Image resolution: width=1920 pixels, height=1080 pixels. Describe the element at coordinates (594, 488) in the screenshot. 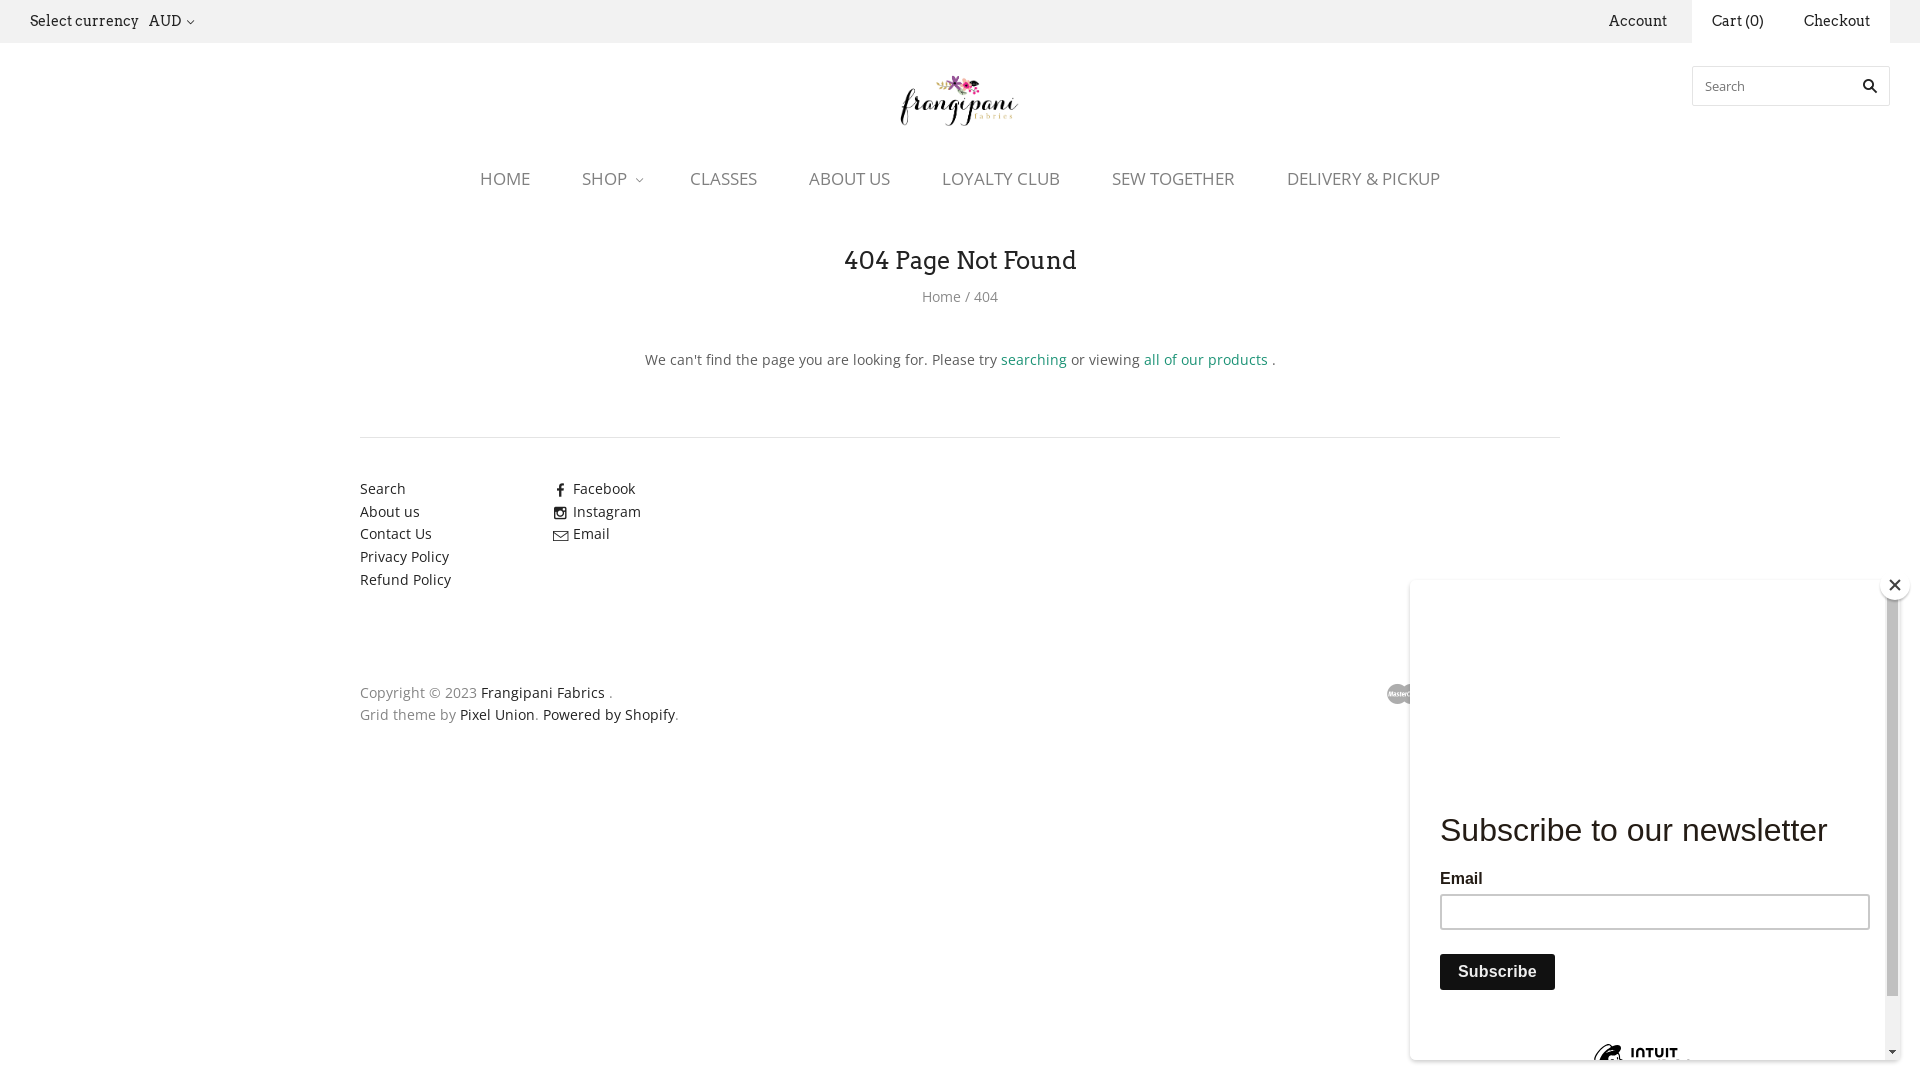

I see `Facebook` at that location.